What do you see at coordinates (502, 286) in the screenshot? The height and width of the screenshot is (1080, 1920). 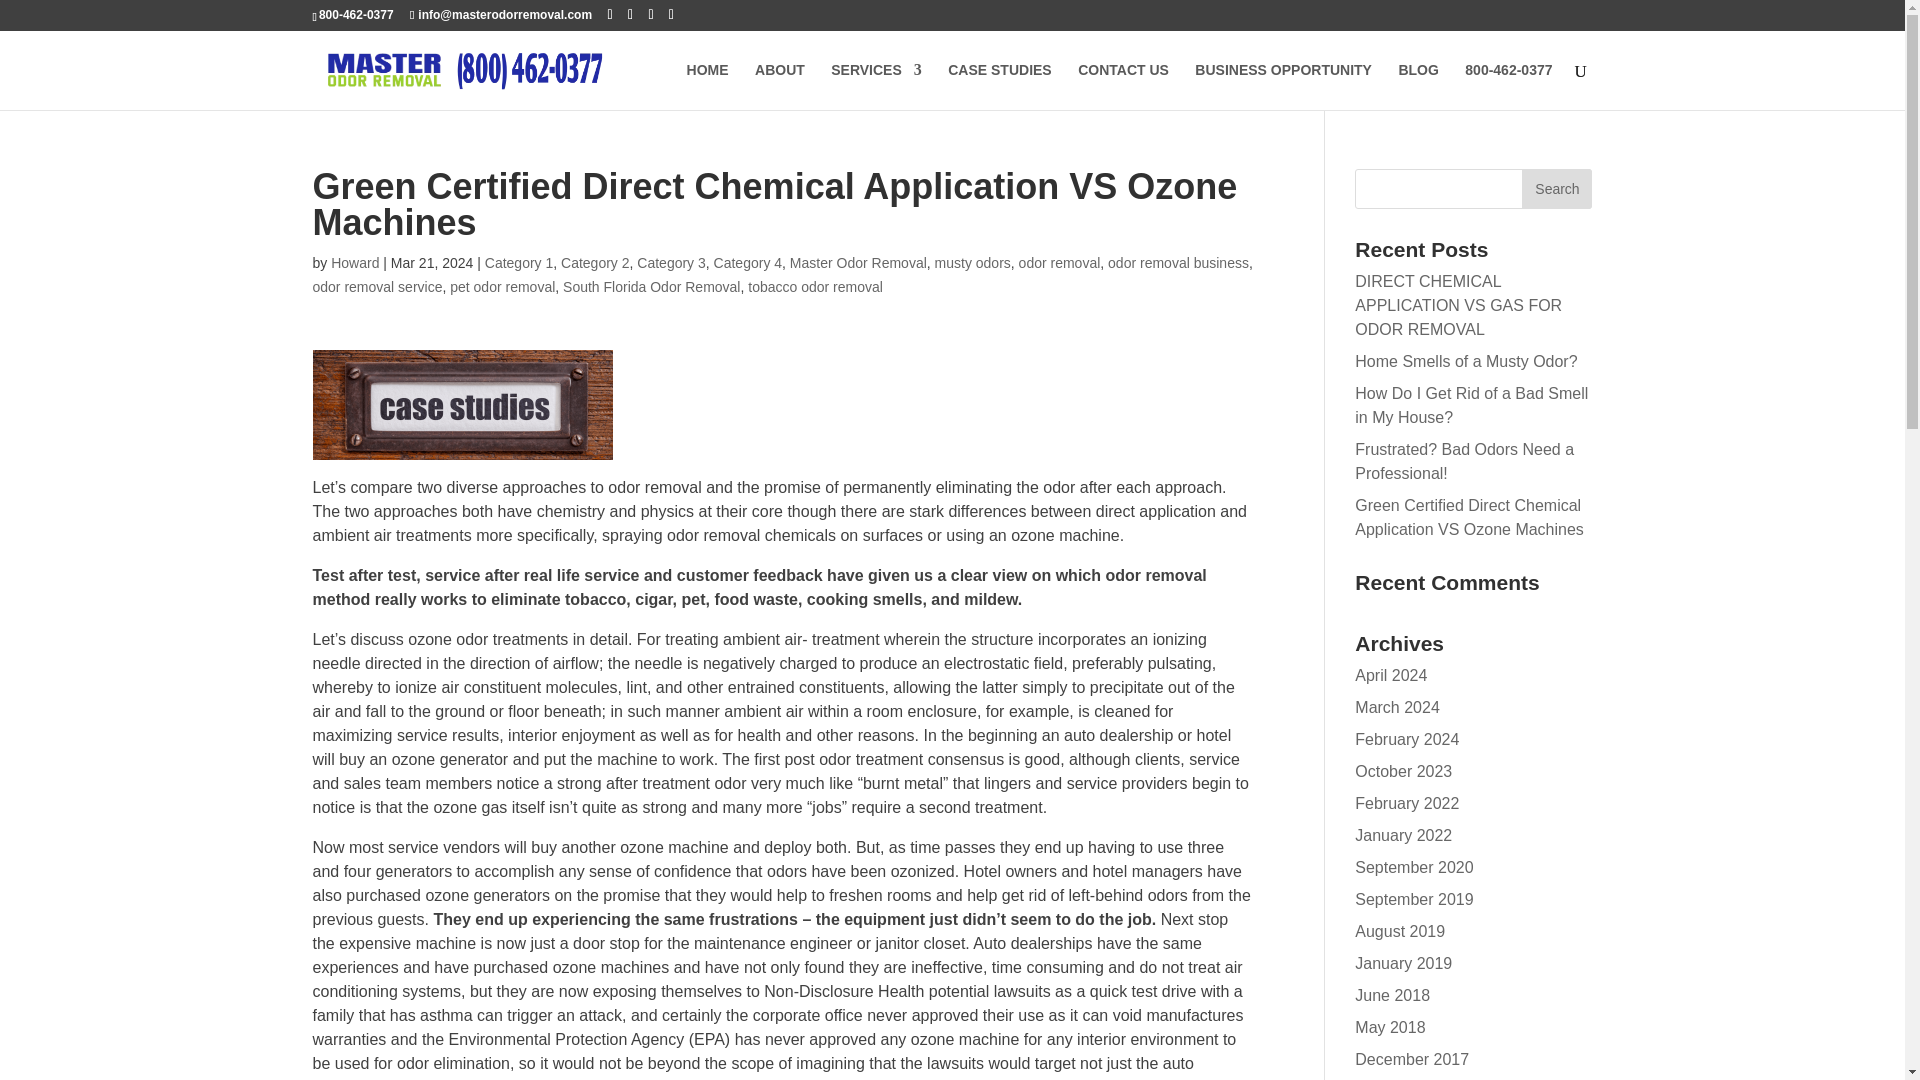 I see `pet odor removal` at bounding box center [502, 286].